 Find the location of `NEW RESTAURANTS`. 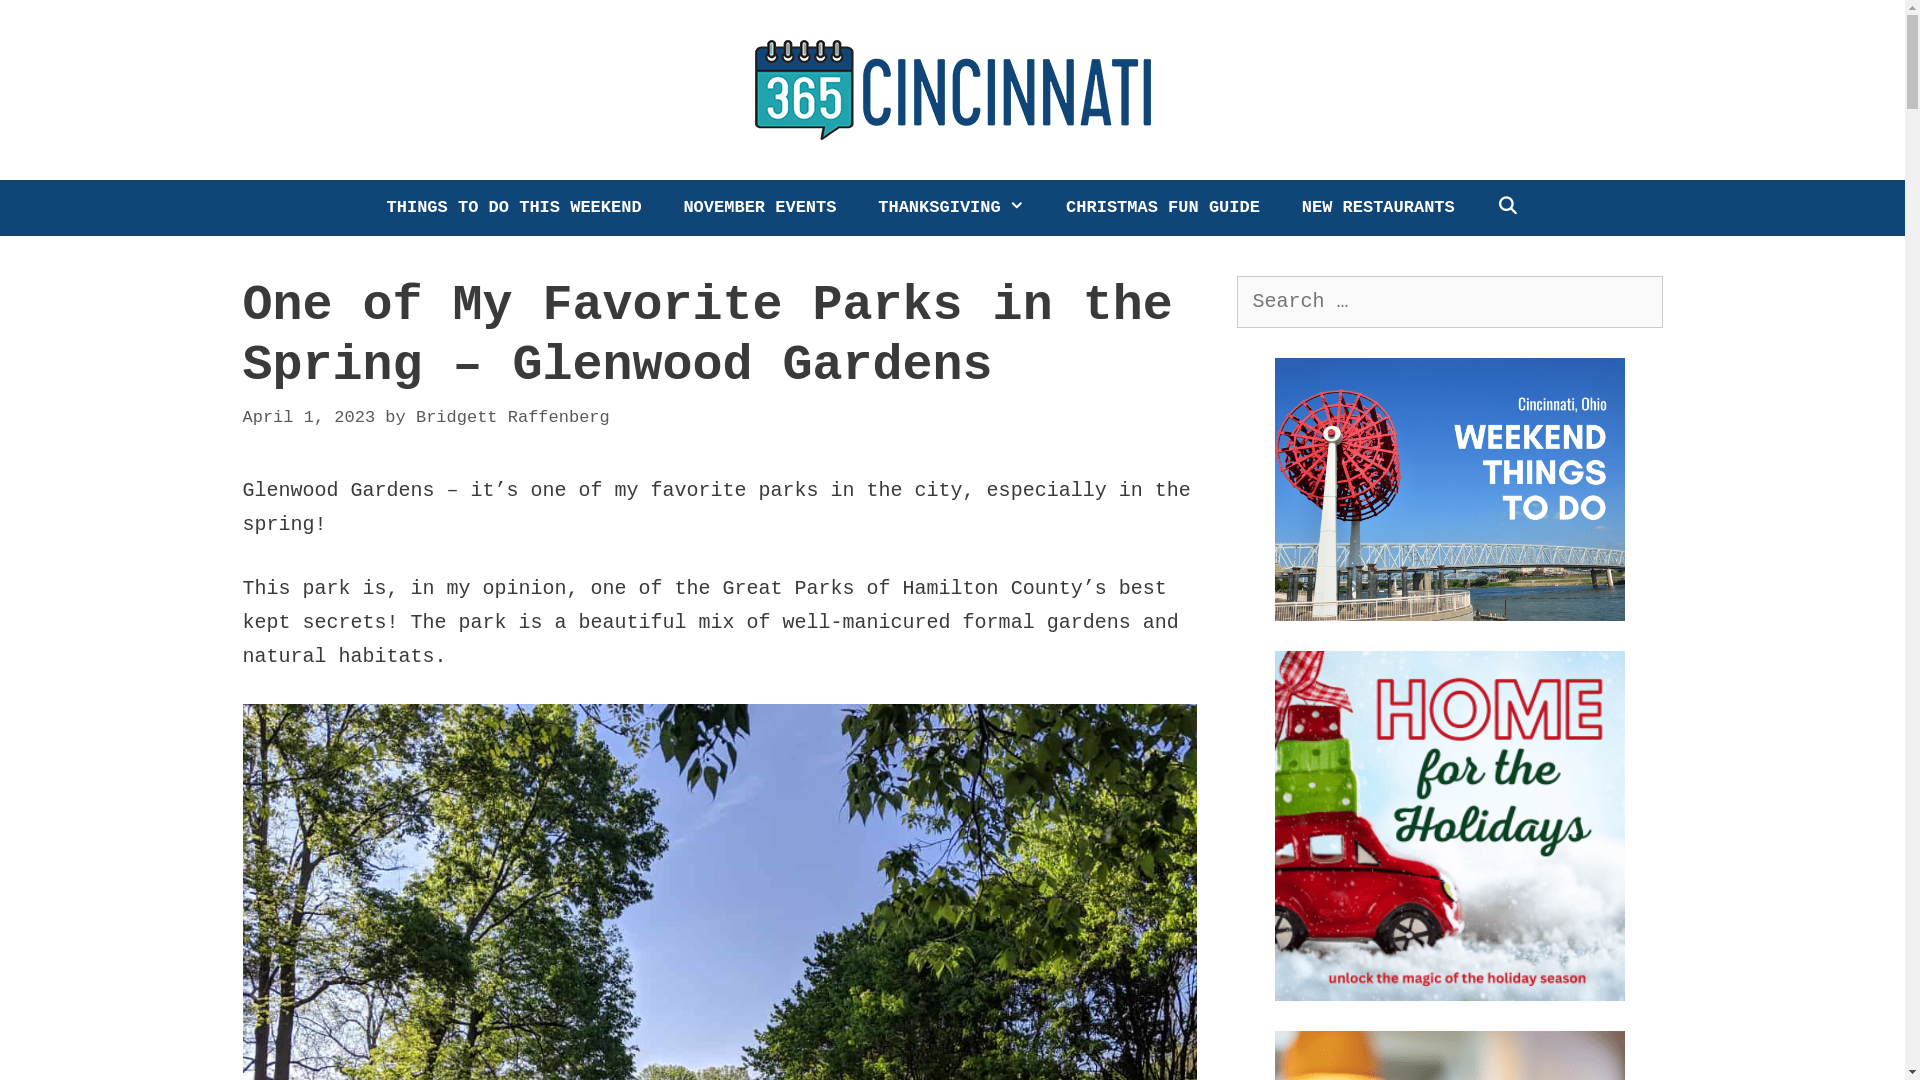

NEW RESTAURANTS is located at coordinates (1378, 208).